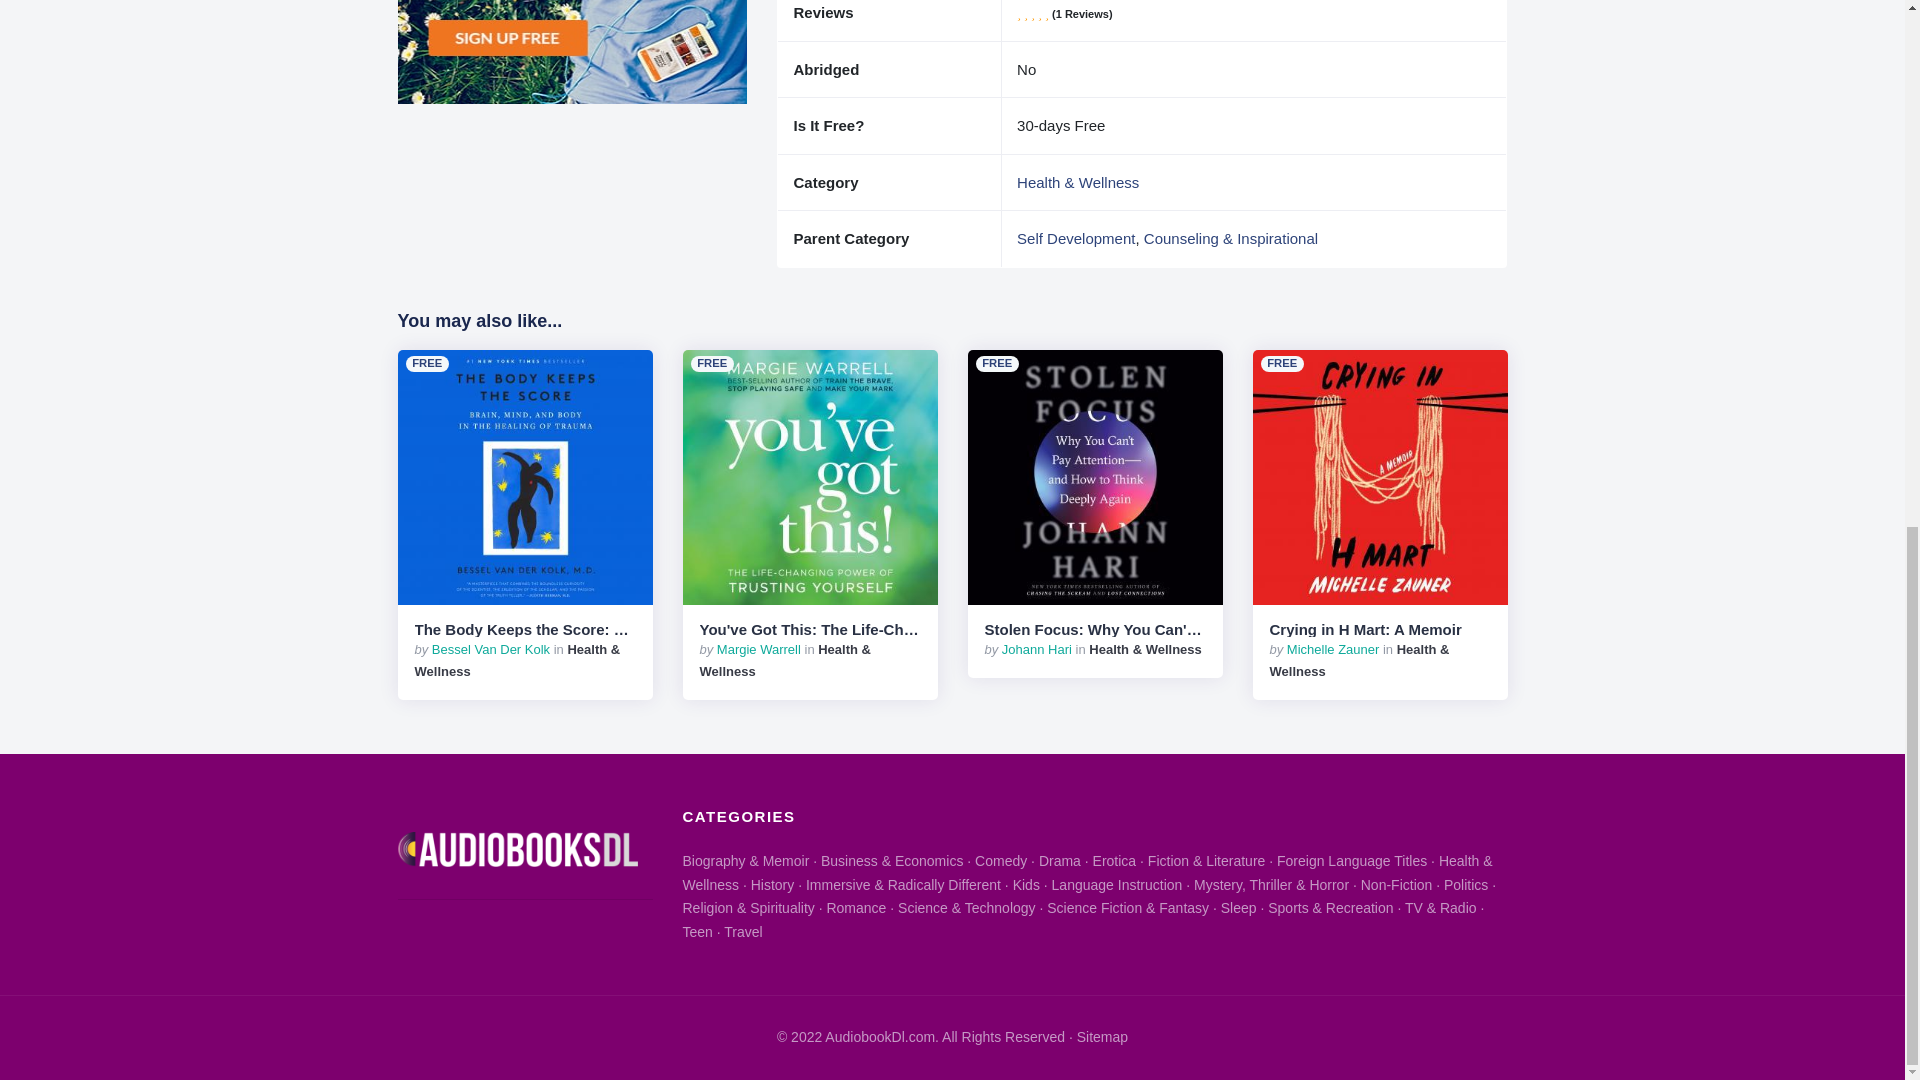 This screenshot has width=1920, height=1080. Describe the element at coordinates (1076, 238) in the screenshot. I see `Self Development` at that location.